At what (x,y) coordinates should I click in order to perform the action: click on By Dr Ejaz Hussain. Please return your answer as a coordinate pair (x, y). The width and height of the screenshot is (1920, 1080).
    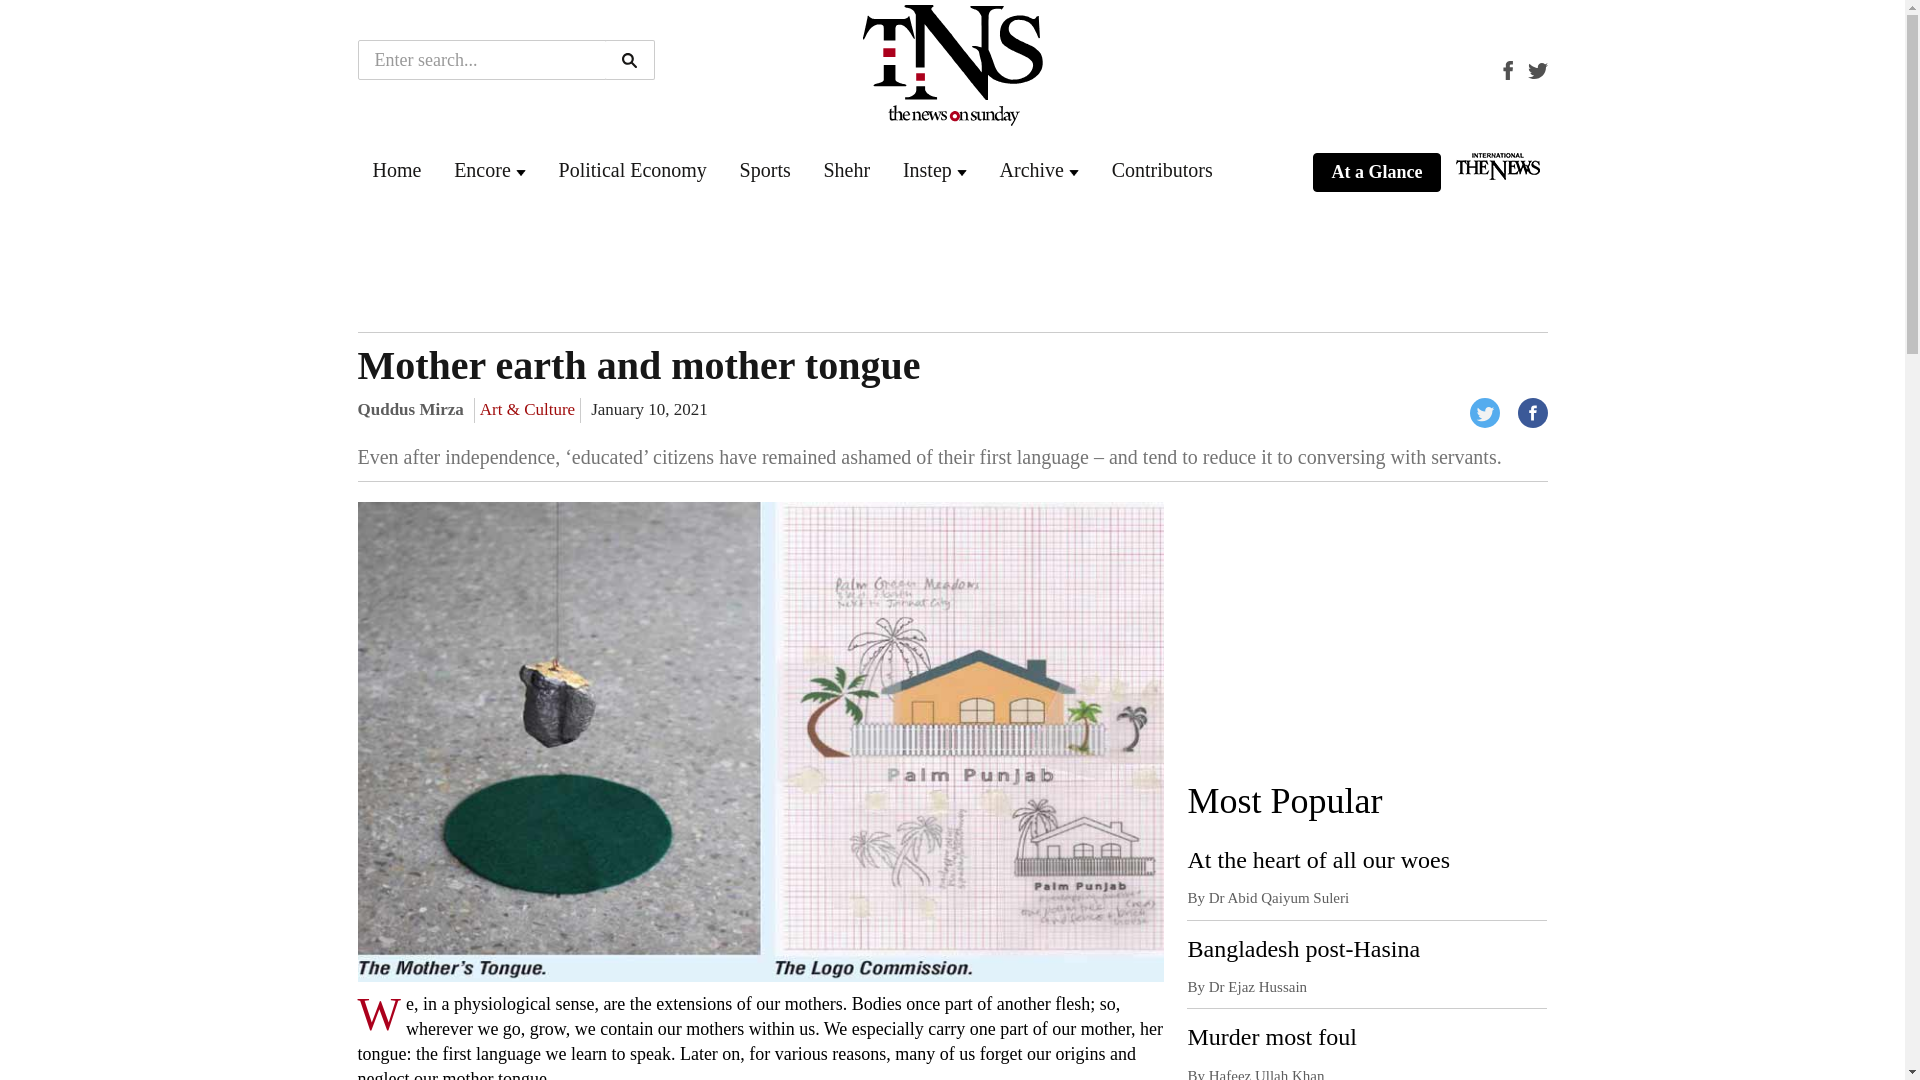
    Looking at the image, I should click on (1246, 986).